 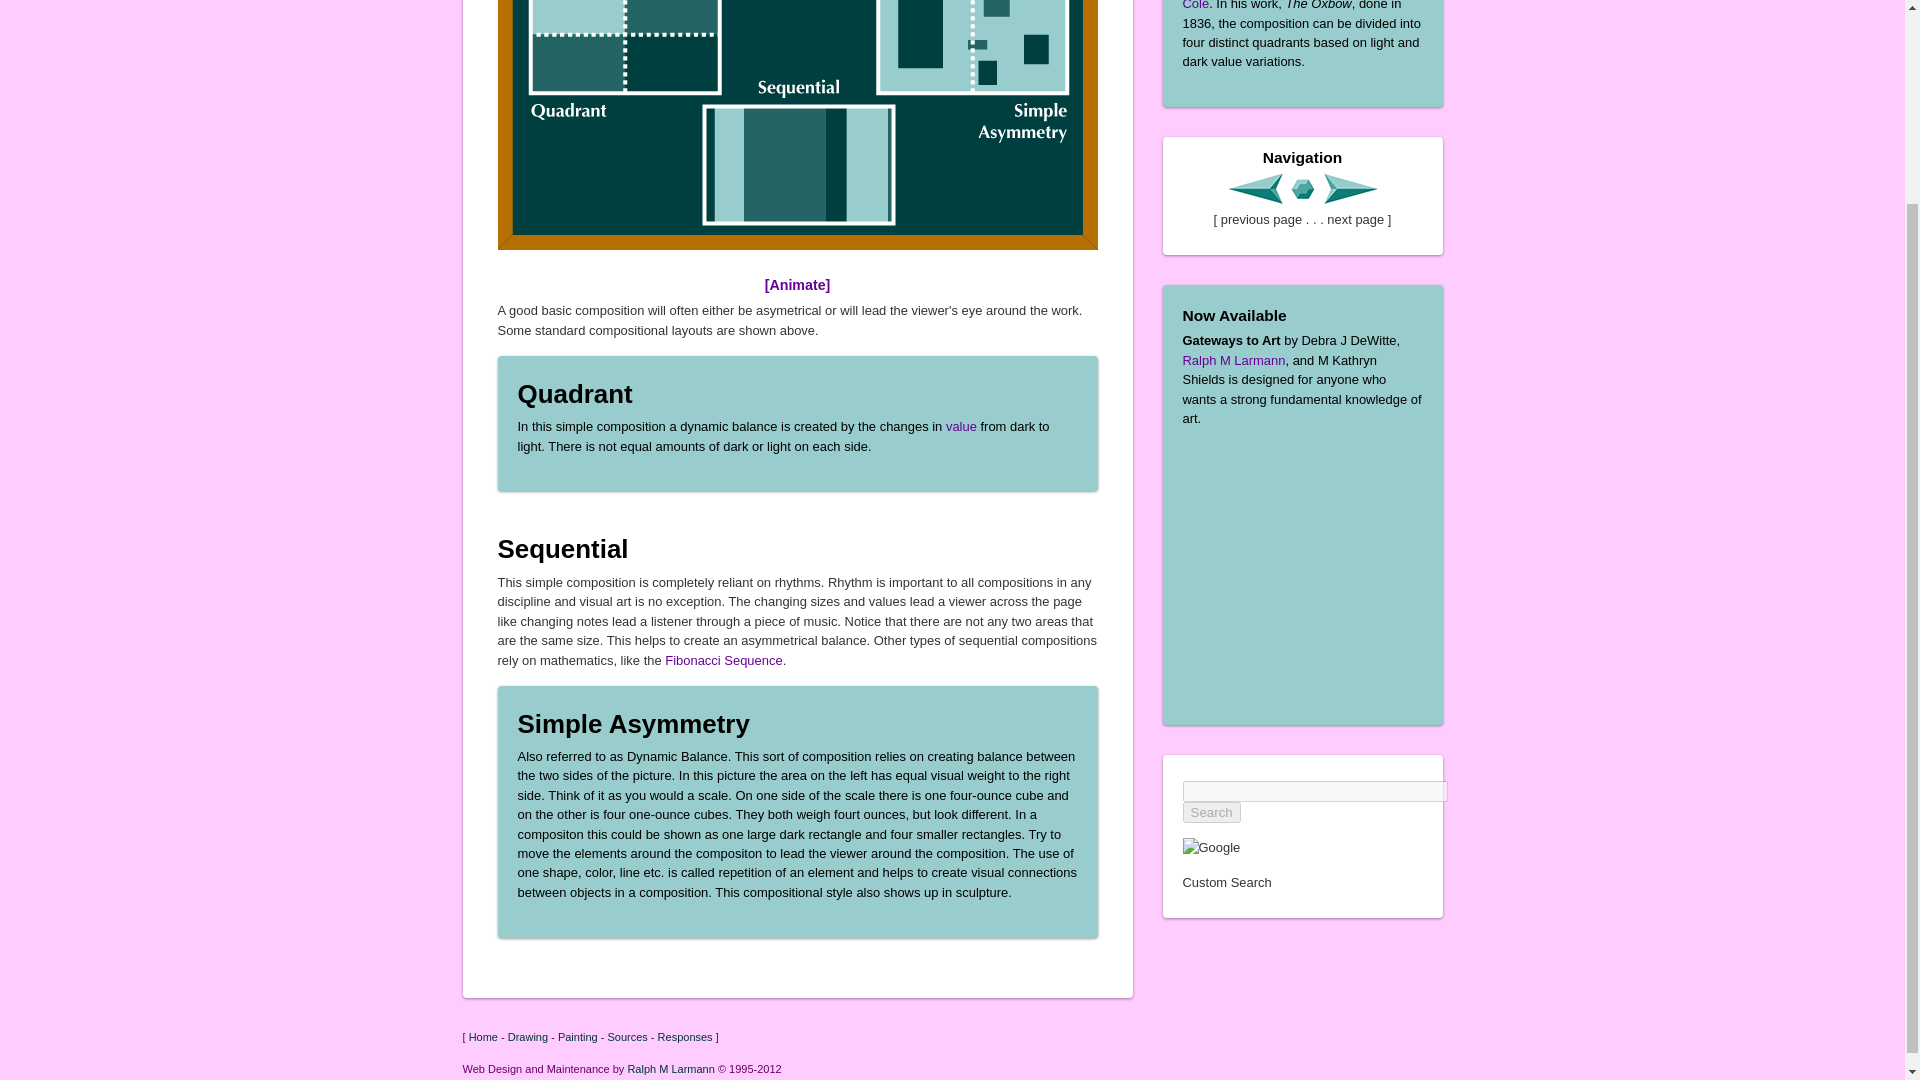 I want to click on Search, so click(x=1211, y=812).